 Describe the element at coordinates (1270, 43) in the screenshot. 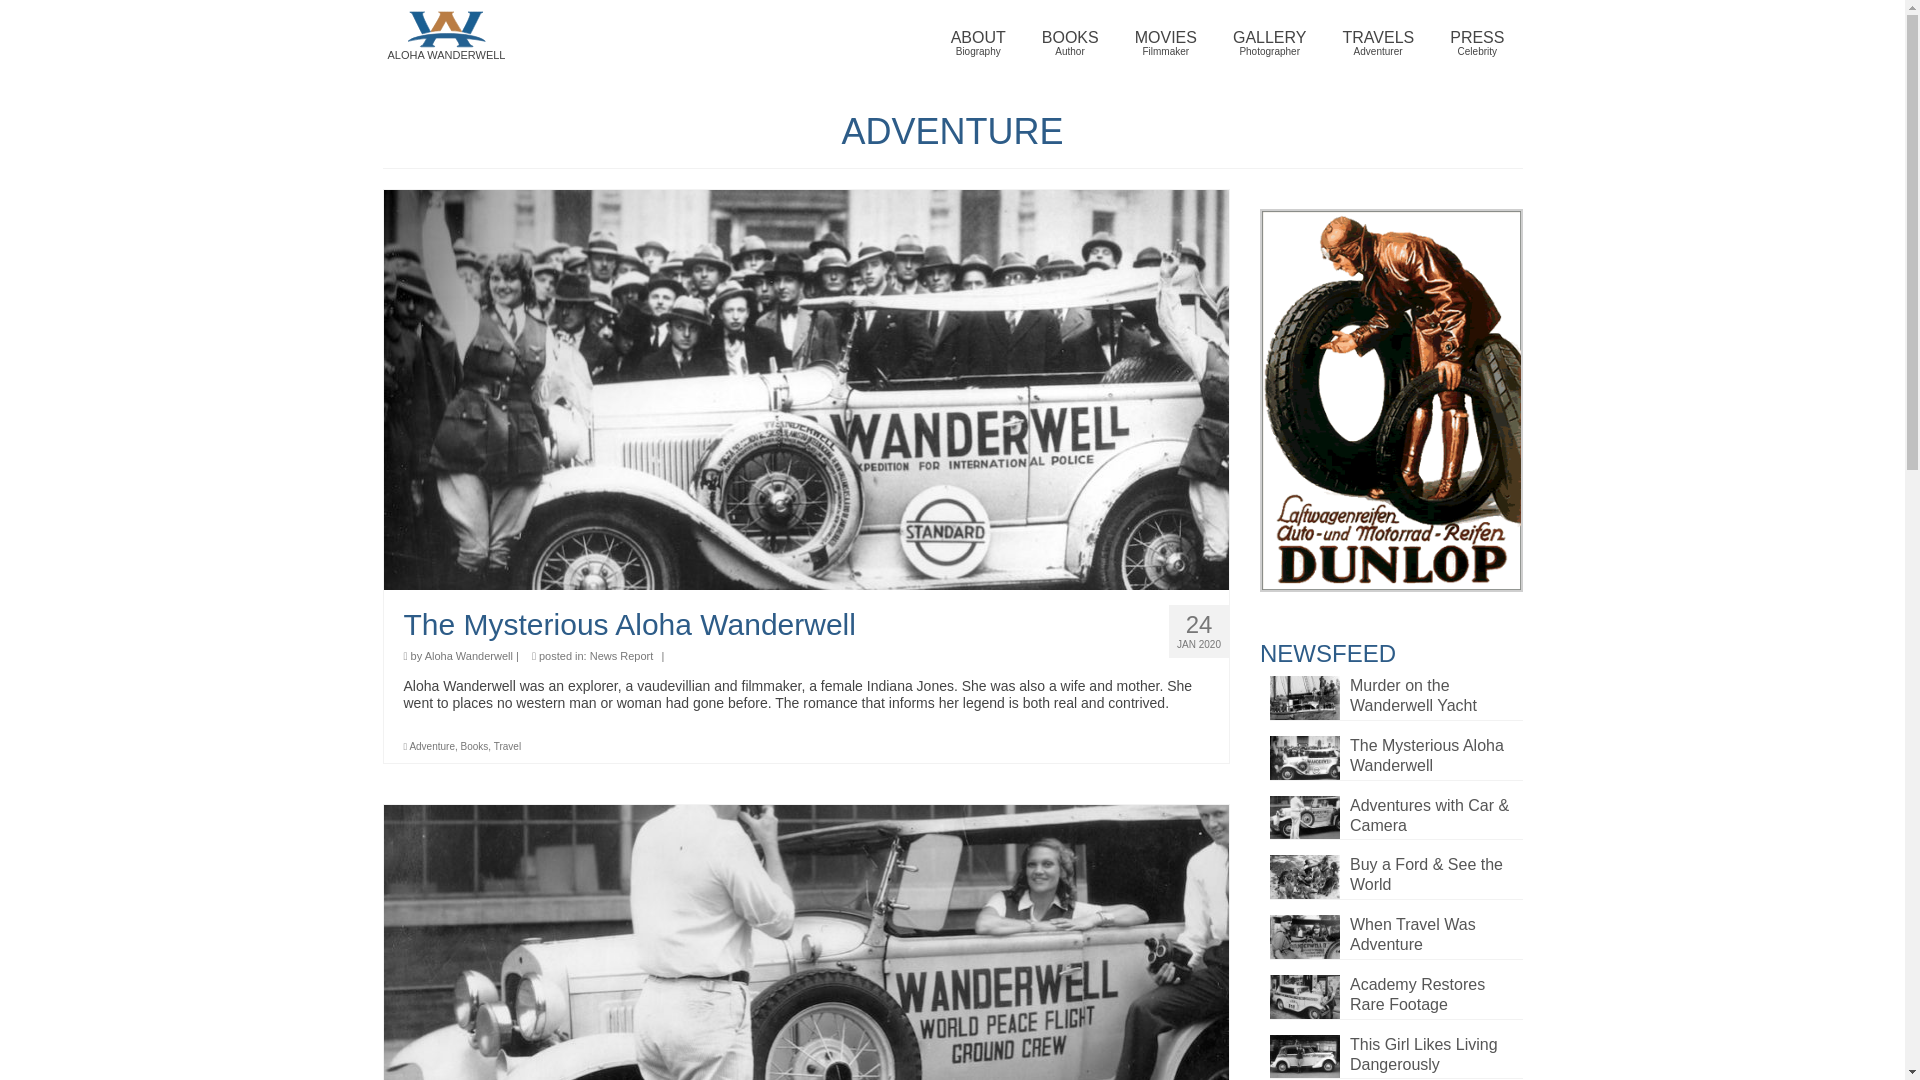

I see `News Report` at that location.